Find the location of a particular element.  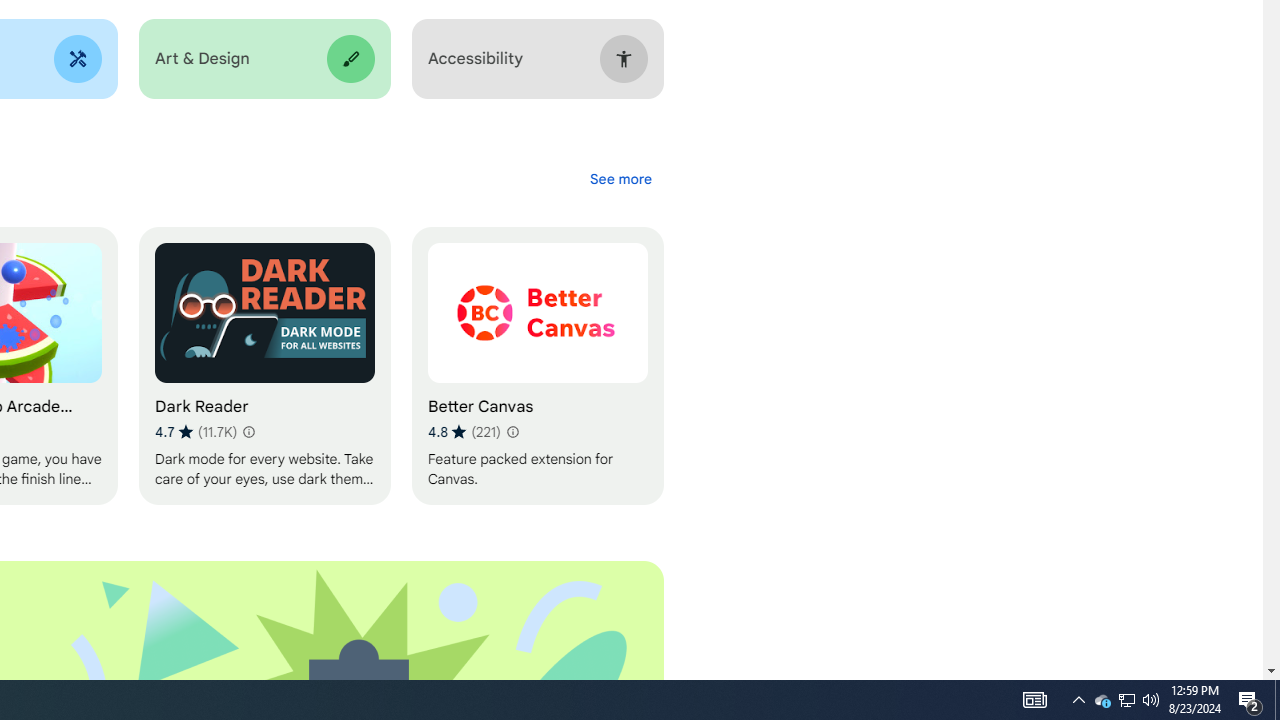

Learn more about results and reviews "Dark Reader" is located at coordinates (247, 432).